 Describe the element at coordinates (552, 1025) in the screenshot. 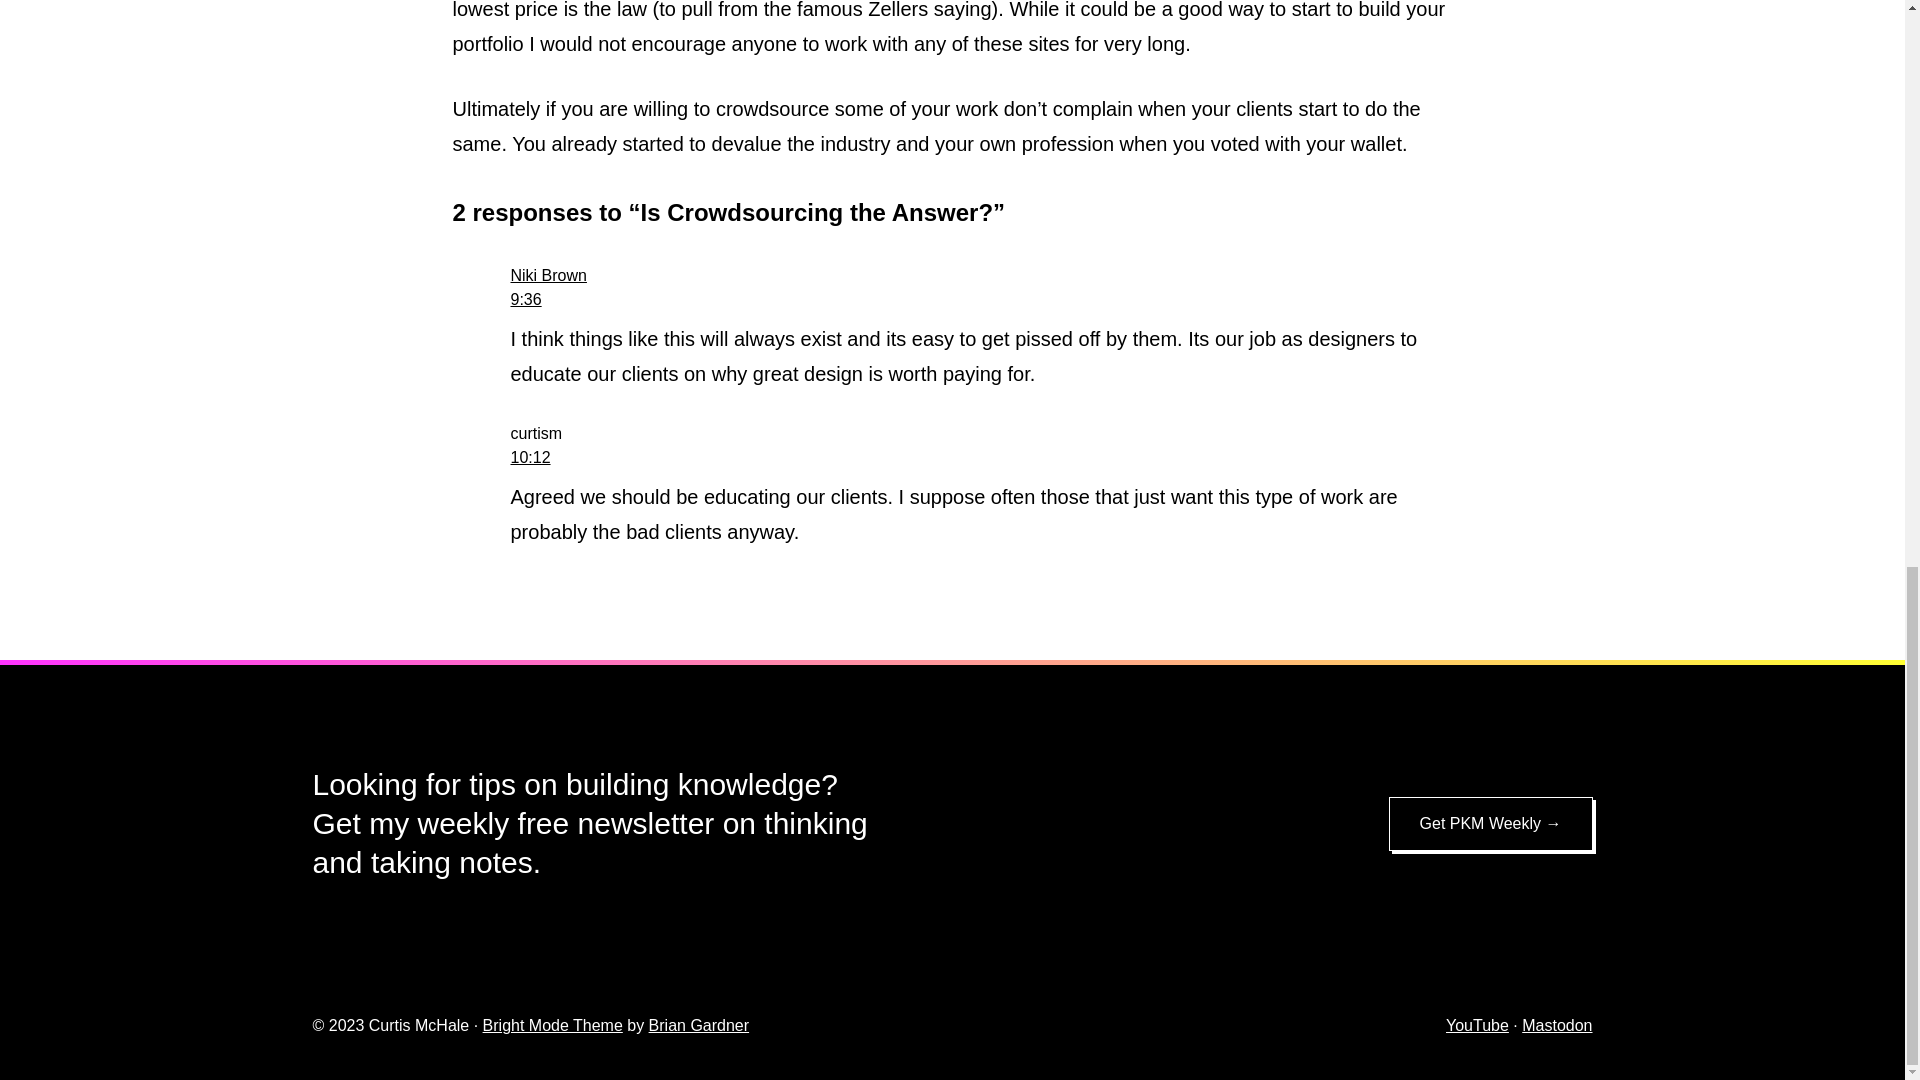

I see `Bright Mode Theme` at that location.